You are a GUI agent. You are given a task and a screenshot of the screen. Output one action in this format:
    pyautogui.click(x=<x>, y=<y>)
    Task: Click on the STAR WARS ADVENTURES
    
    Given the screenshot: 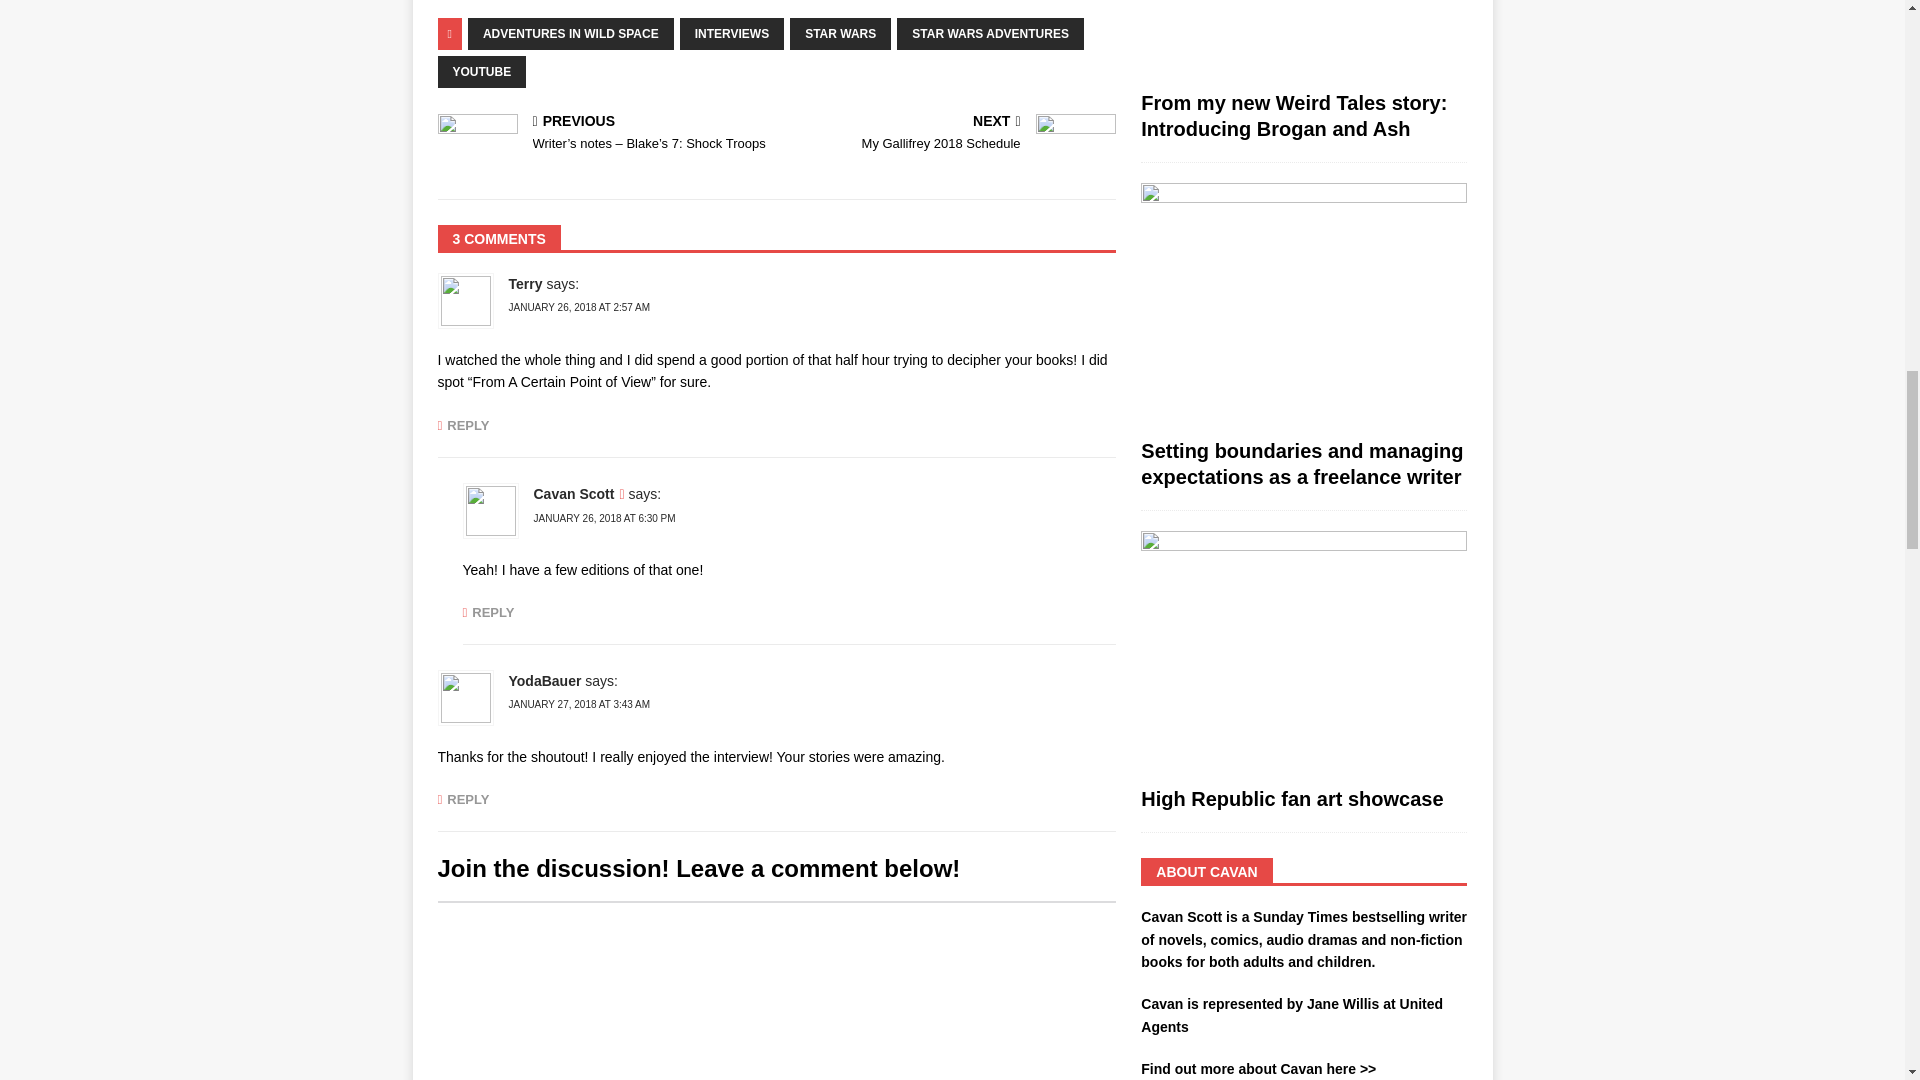 What is the action you would take?
    pyautogui.click(x=990, y=34)
    